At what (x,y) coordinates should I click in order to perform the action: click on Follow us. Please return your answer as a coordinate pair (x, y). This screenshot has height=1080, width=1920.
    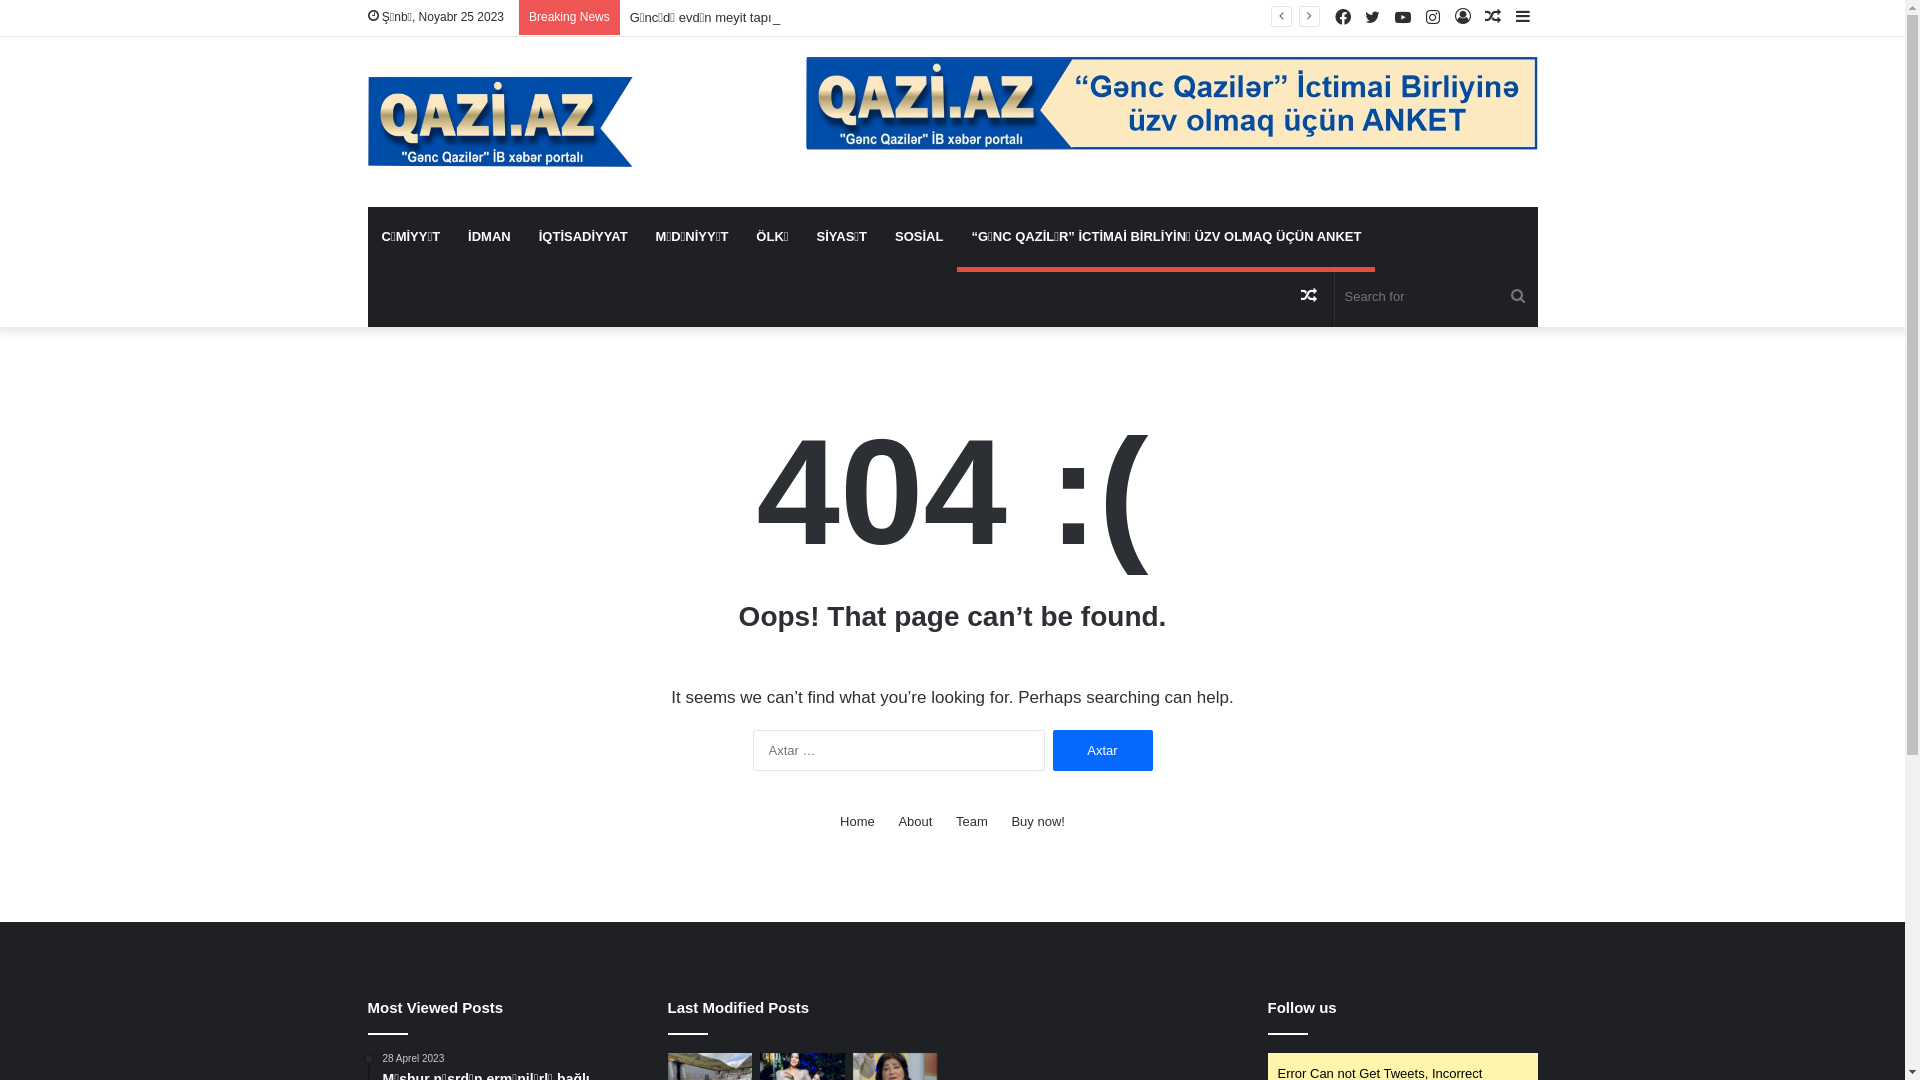
    Looking at the image, I should click on (1302, 1008).